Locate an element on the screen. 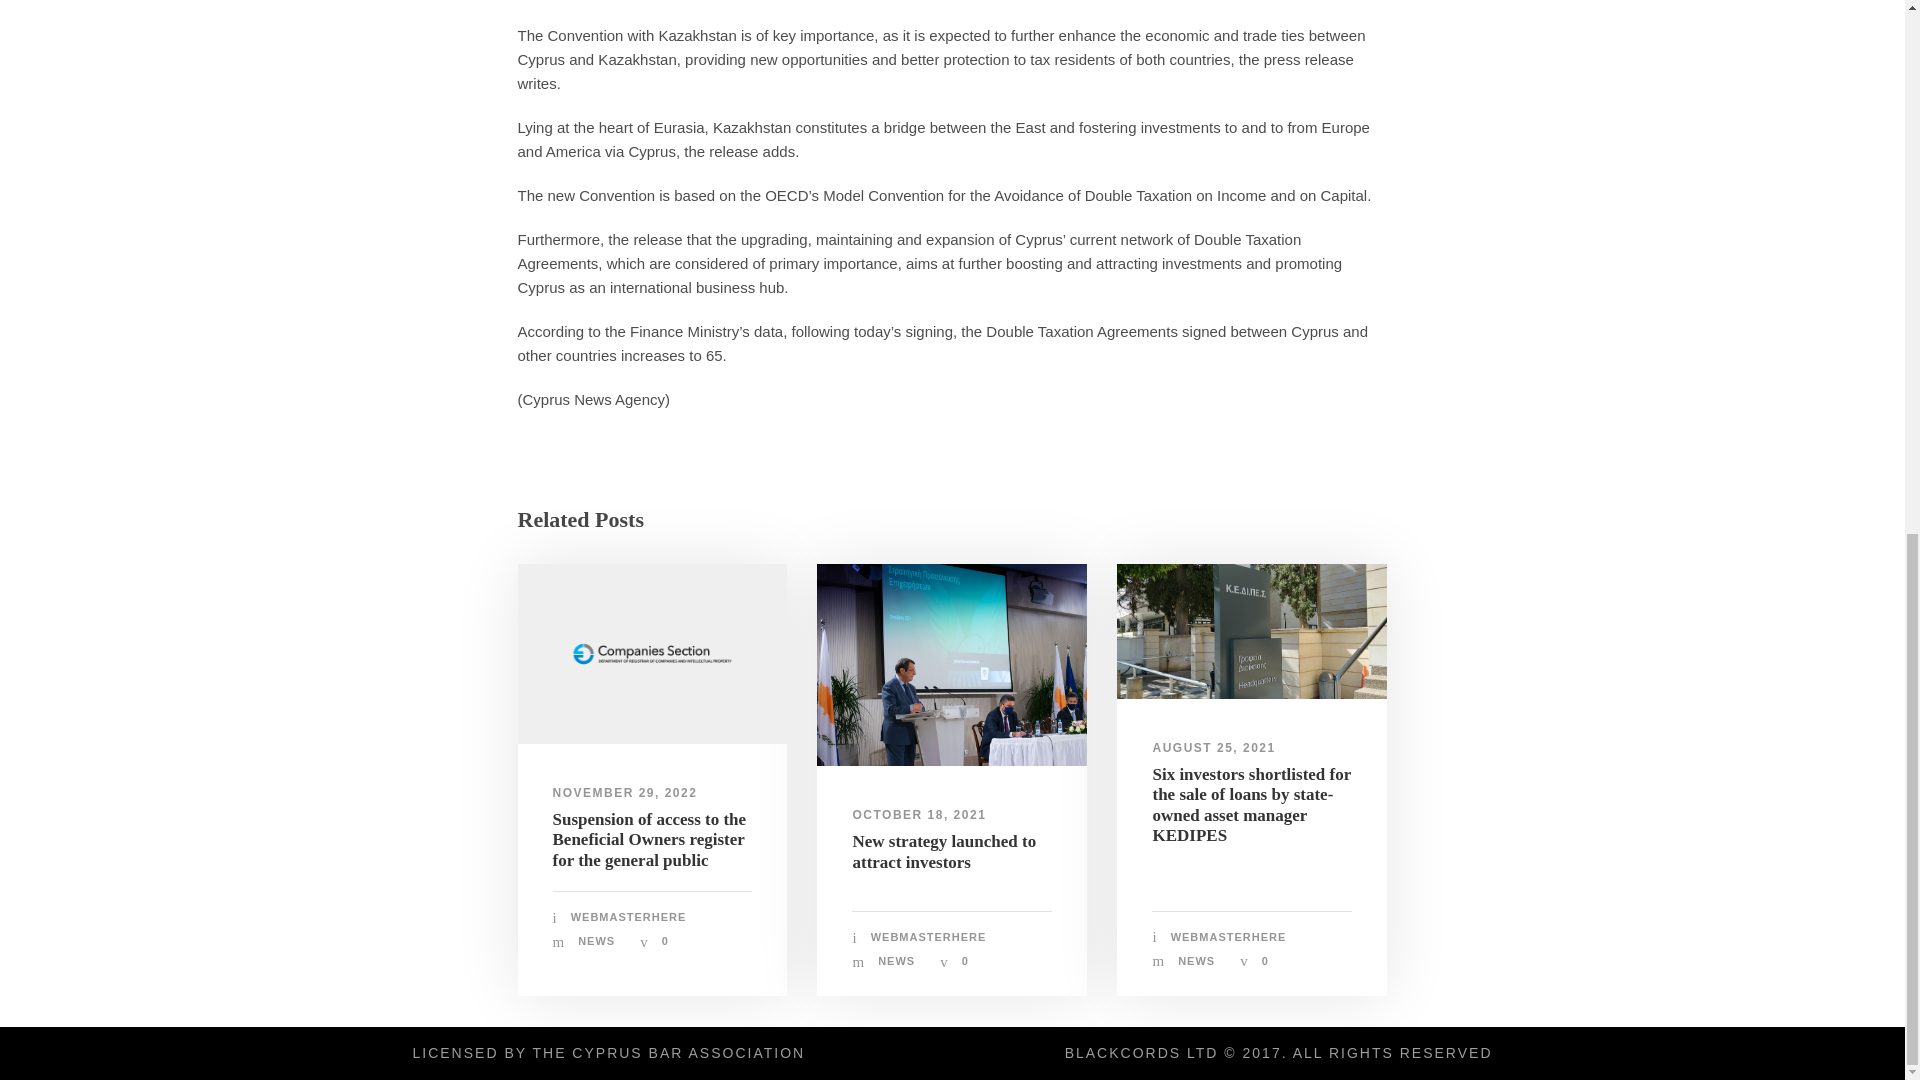  New strategy launched to attract investors is located at coordinates (944, 850).